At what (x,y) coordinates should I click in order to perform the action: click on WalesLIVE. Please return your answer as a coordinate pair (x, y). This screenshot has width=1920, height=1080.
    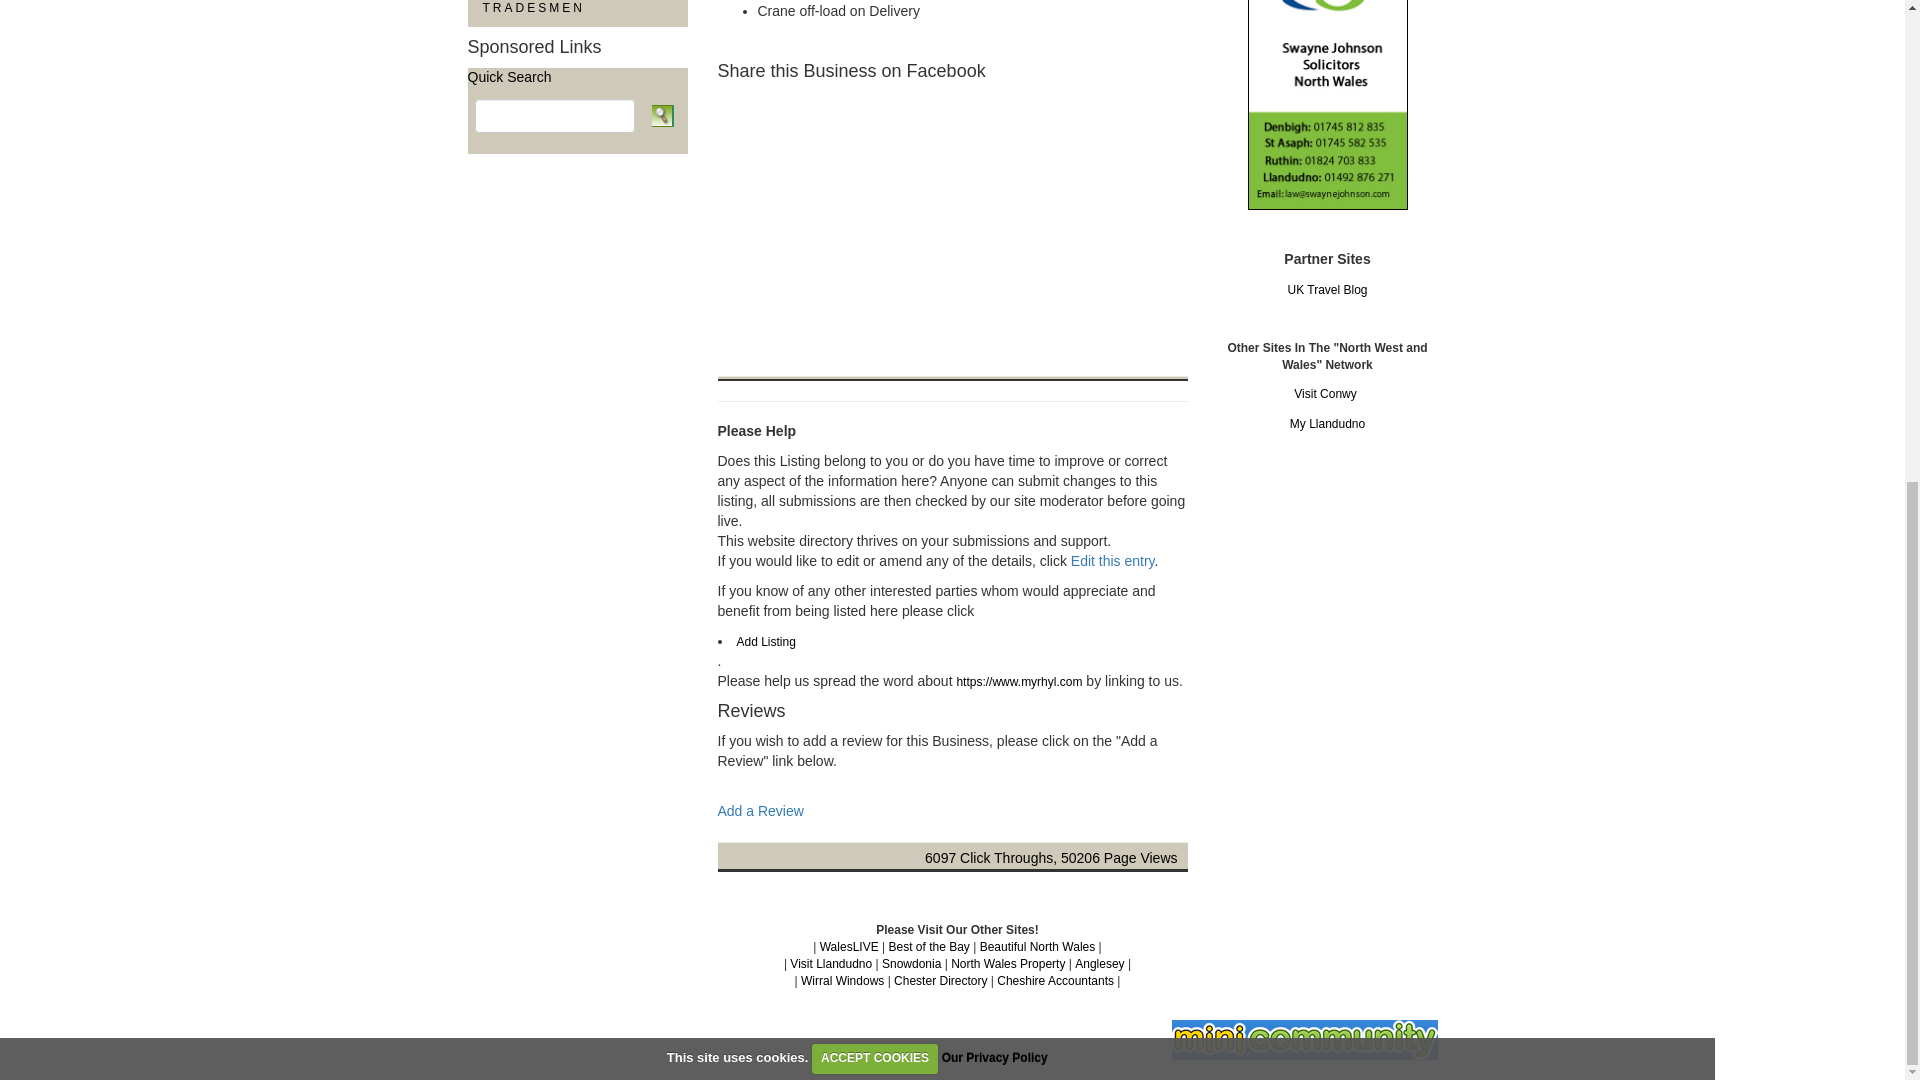
    Looking at the image, I should click on (849, 946).